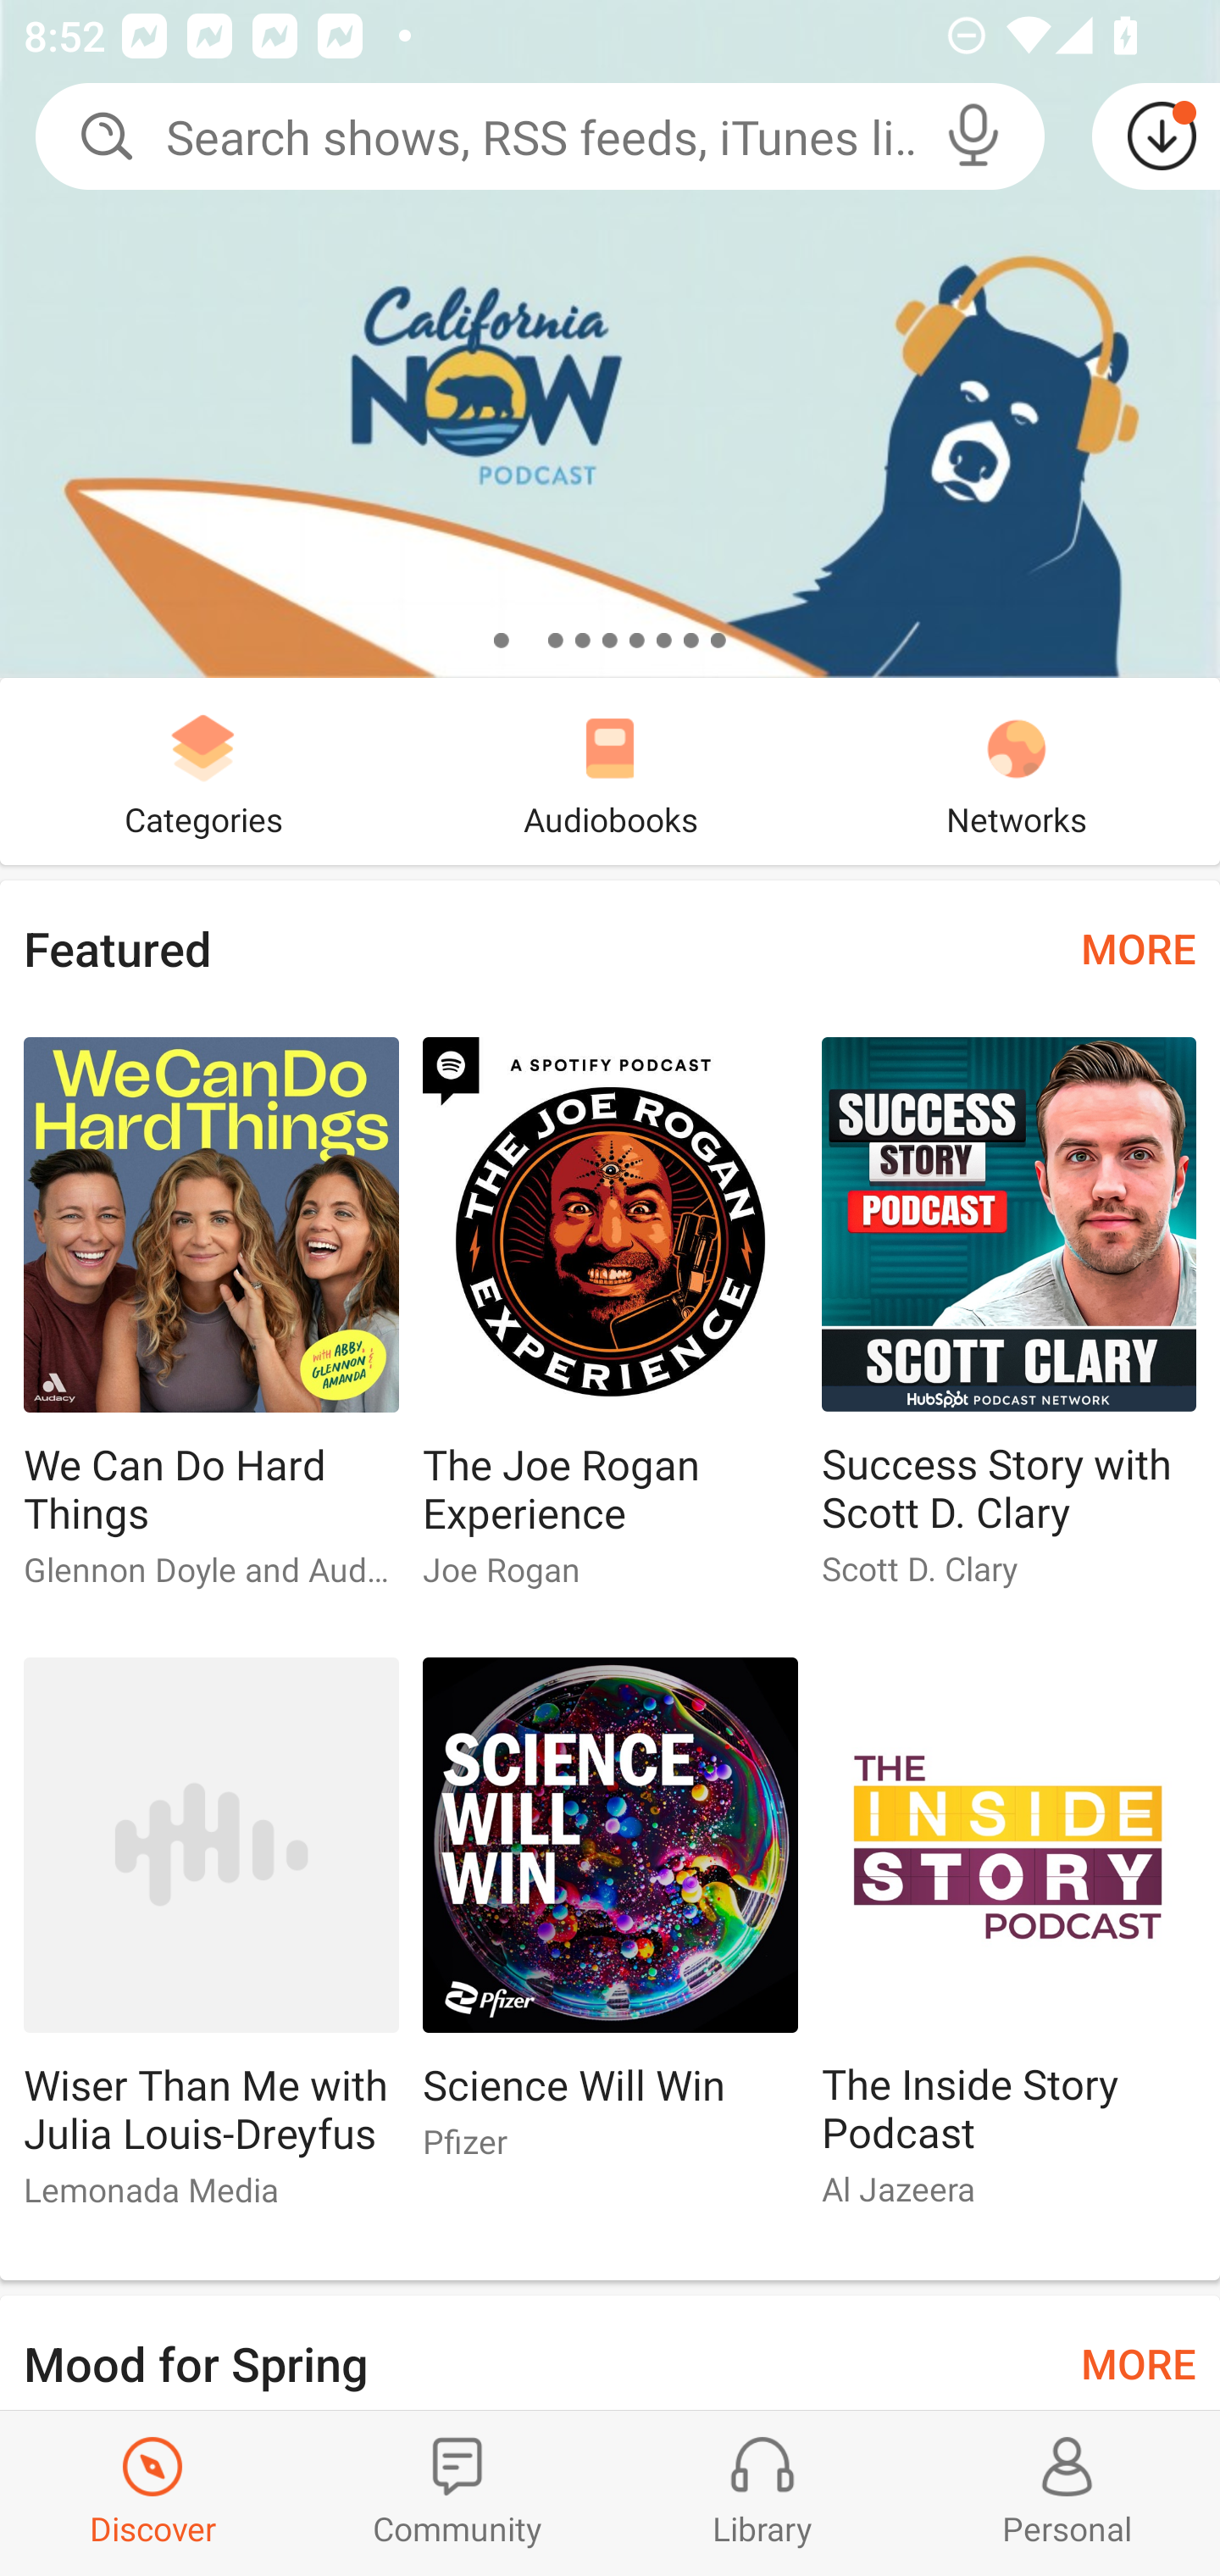 The width and height of the screenshot is (1220, 2576). Describe the element at coordinates (610, 771) in the screenshot. I see `Audiobooks` at that location.